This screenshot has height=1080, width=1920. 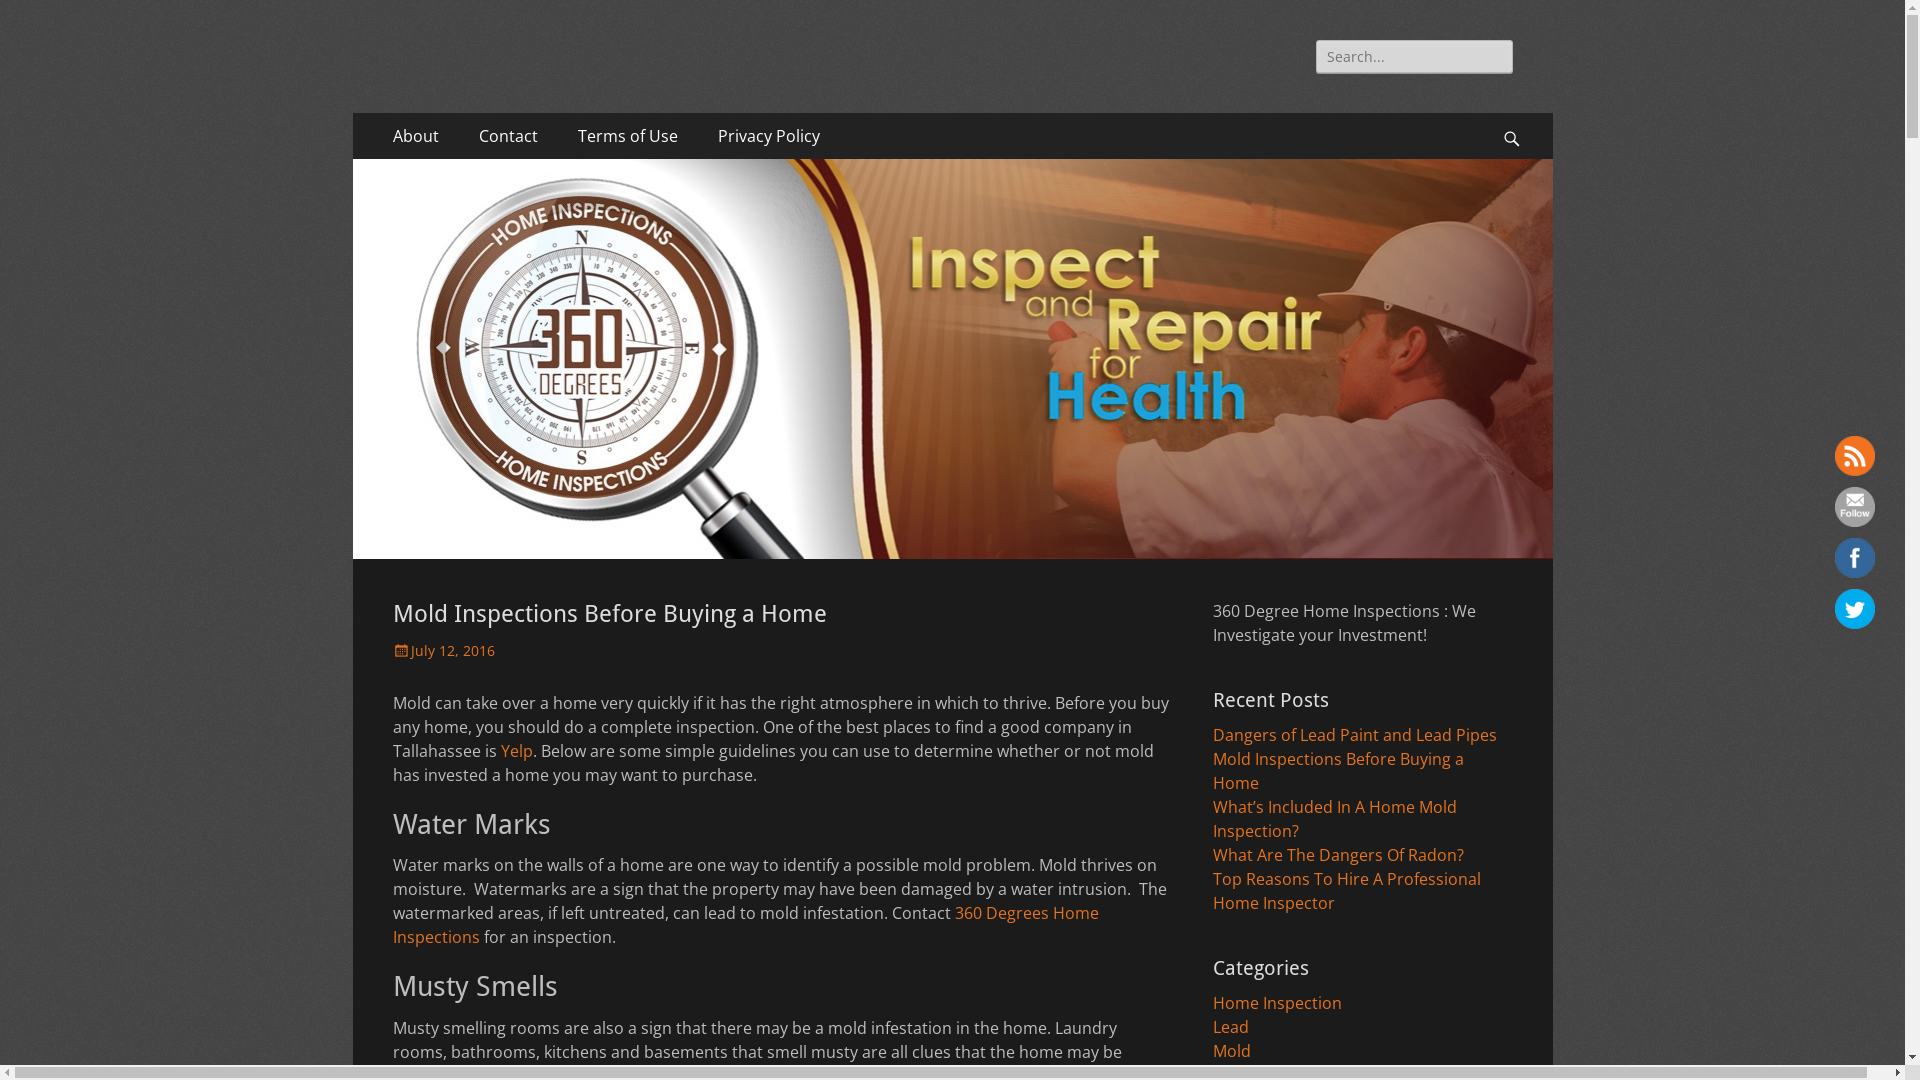 I want to click on July 12, 2016, so click(x=442, y=650).